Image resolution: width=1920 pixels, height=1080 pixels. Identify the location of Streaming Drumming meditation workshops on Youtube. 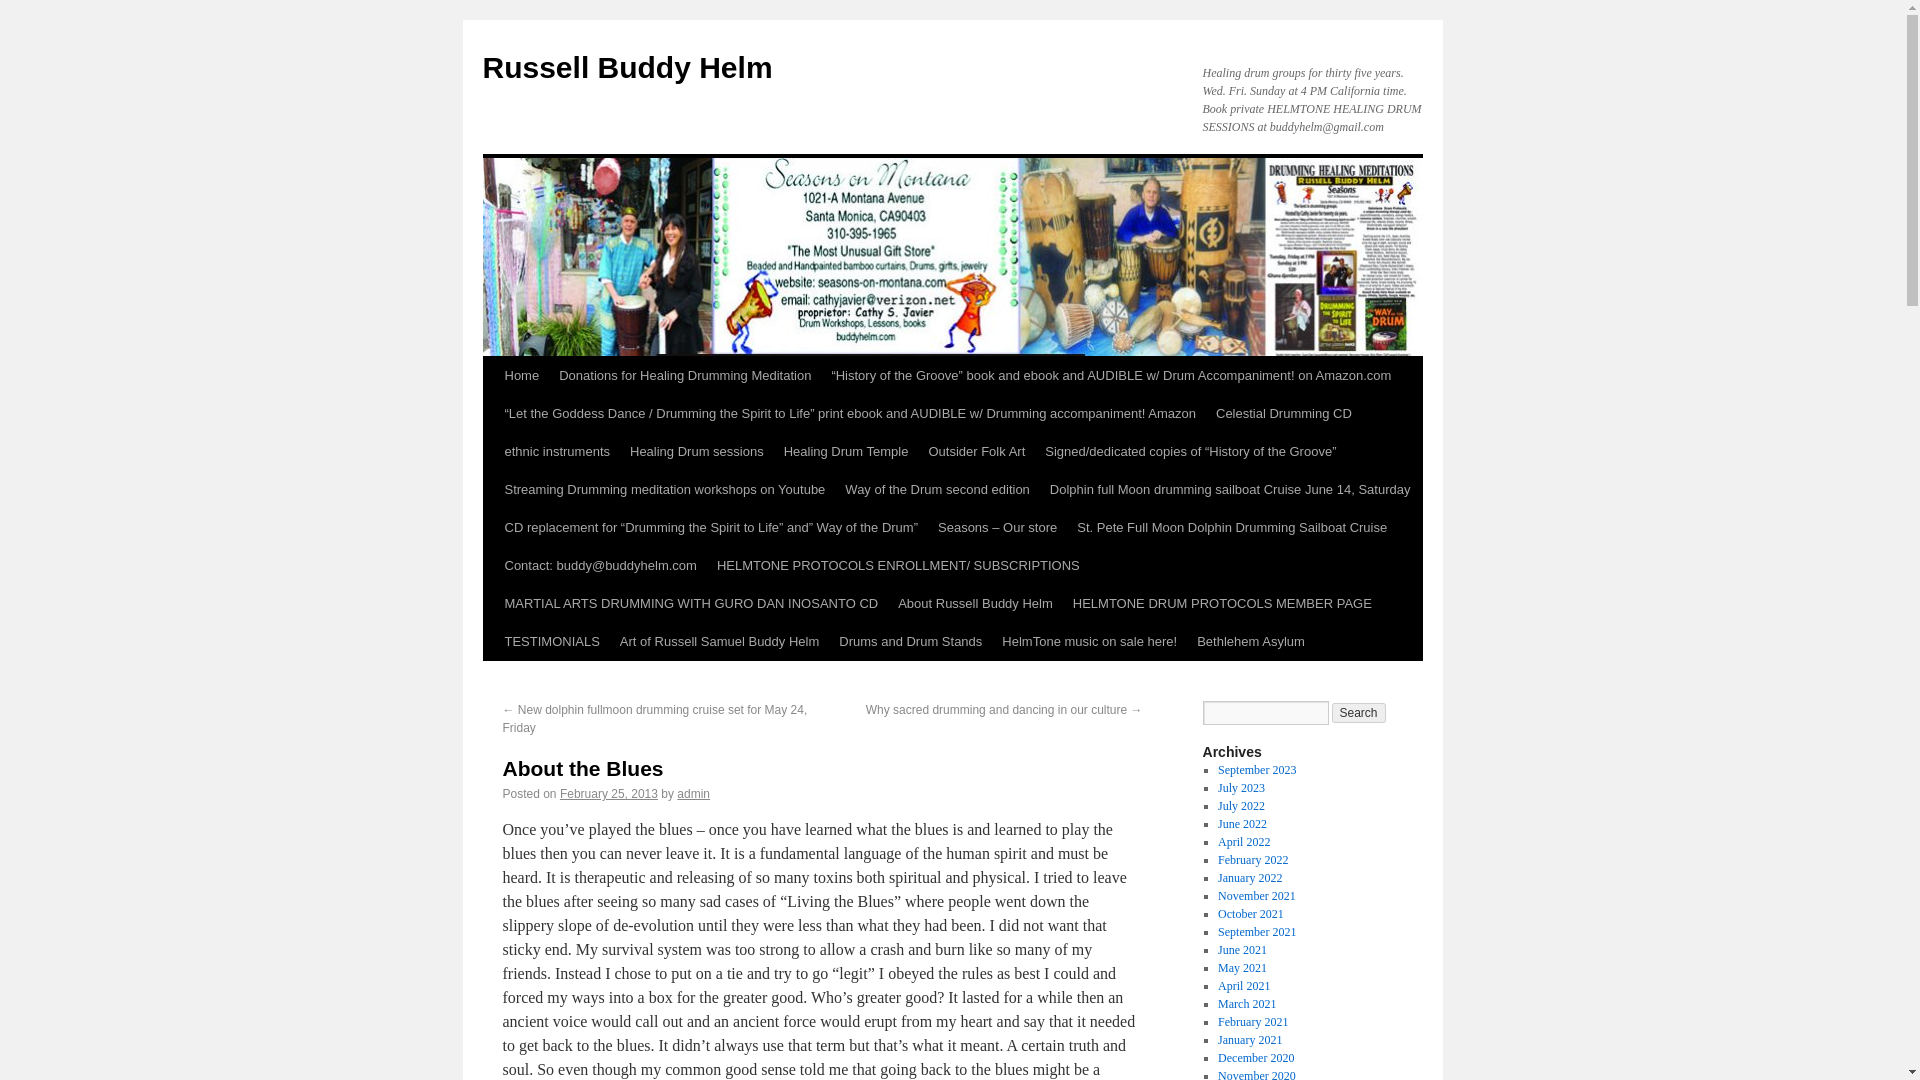
(664, 489).